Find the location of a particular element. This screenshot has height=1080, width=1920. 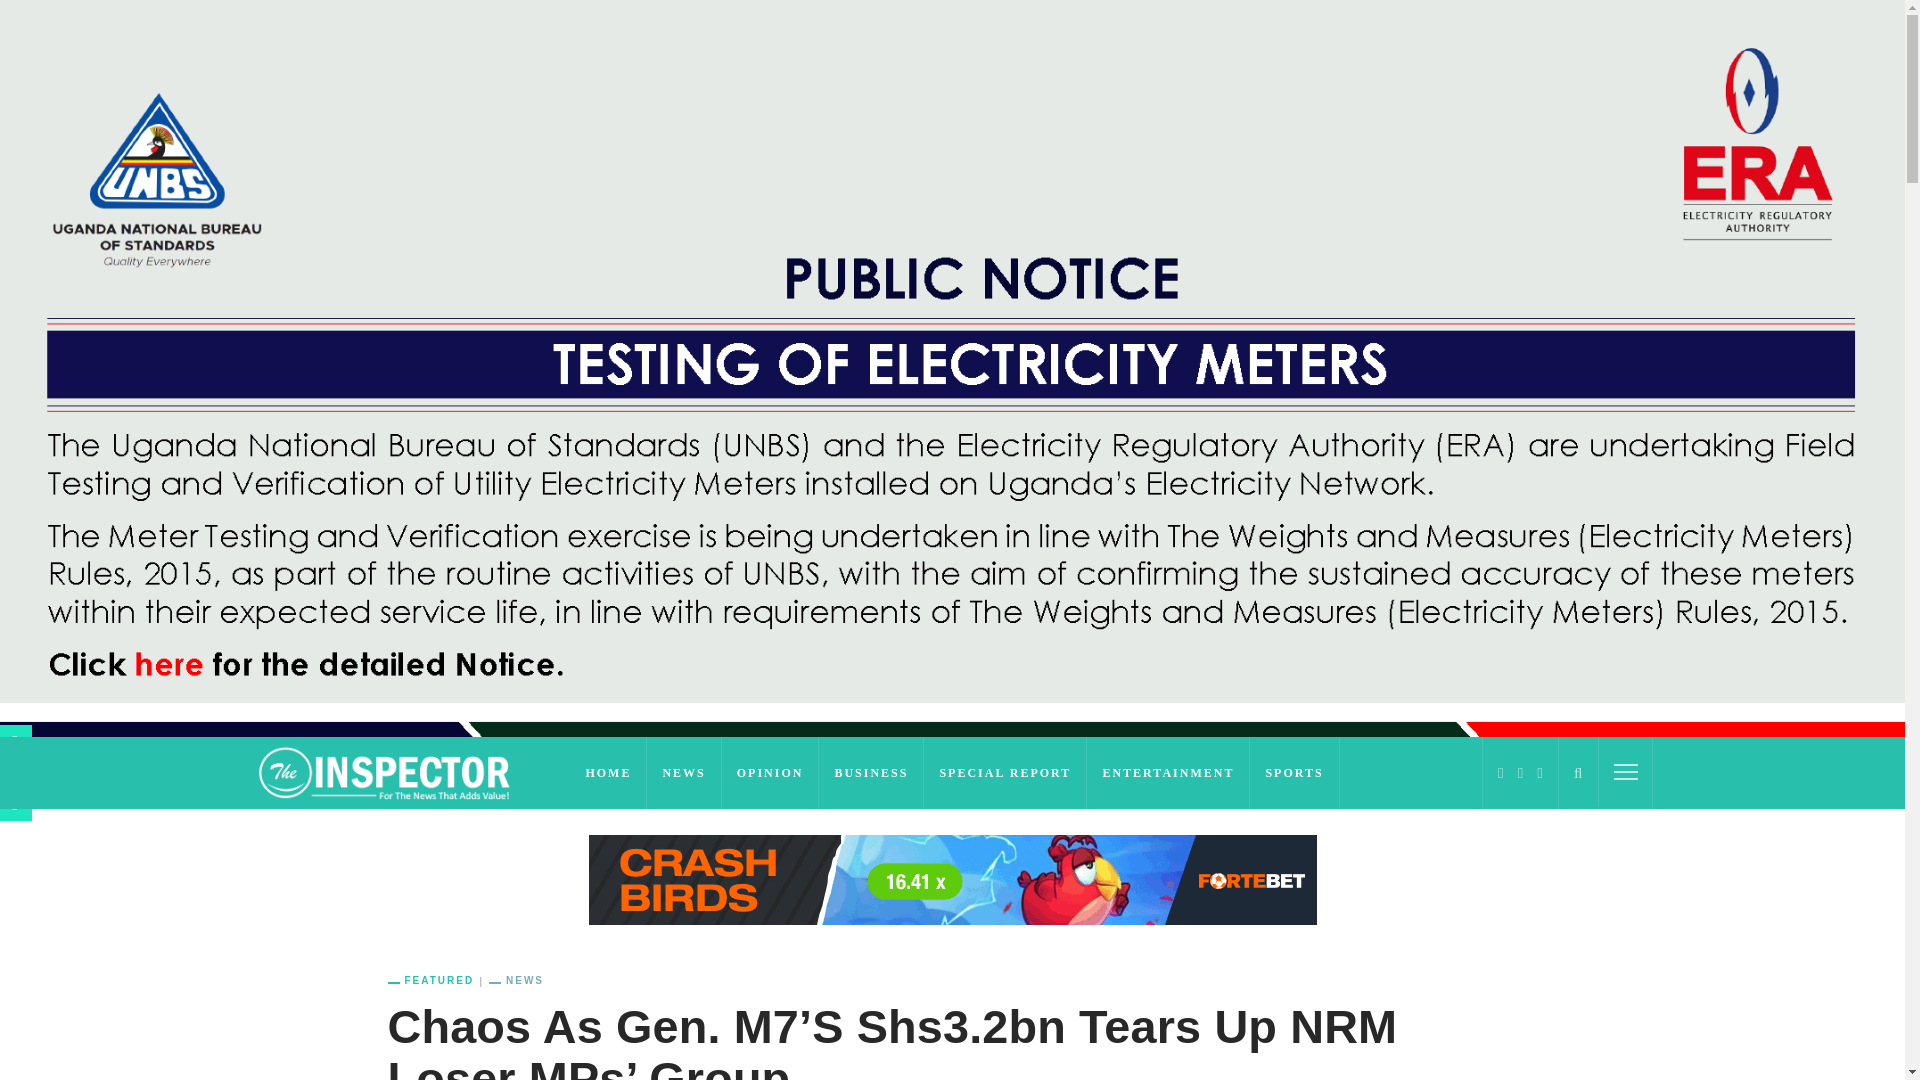

ENTERTAINMENT is located at coordinates (1168, 772).